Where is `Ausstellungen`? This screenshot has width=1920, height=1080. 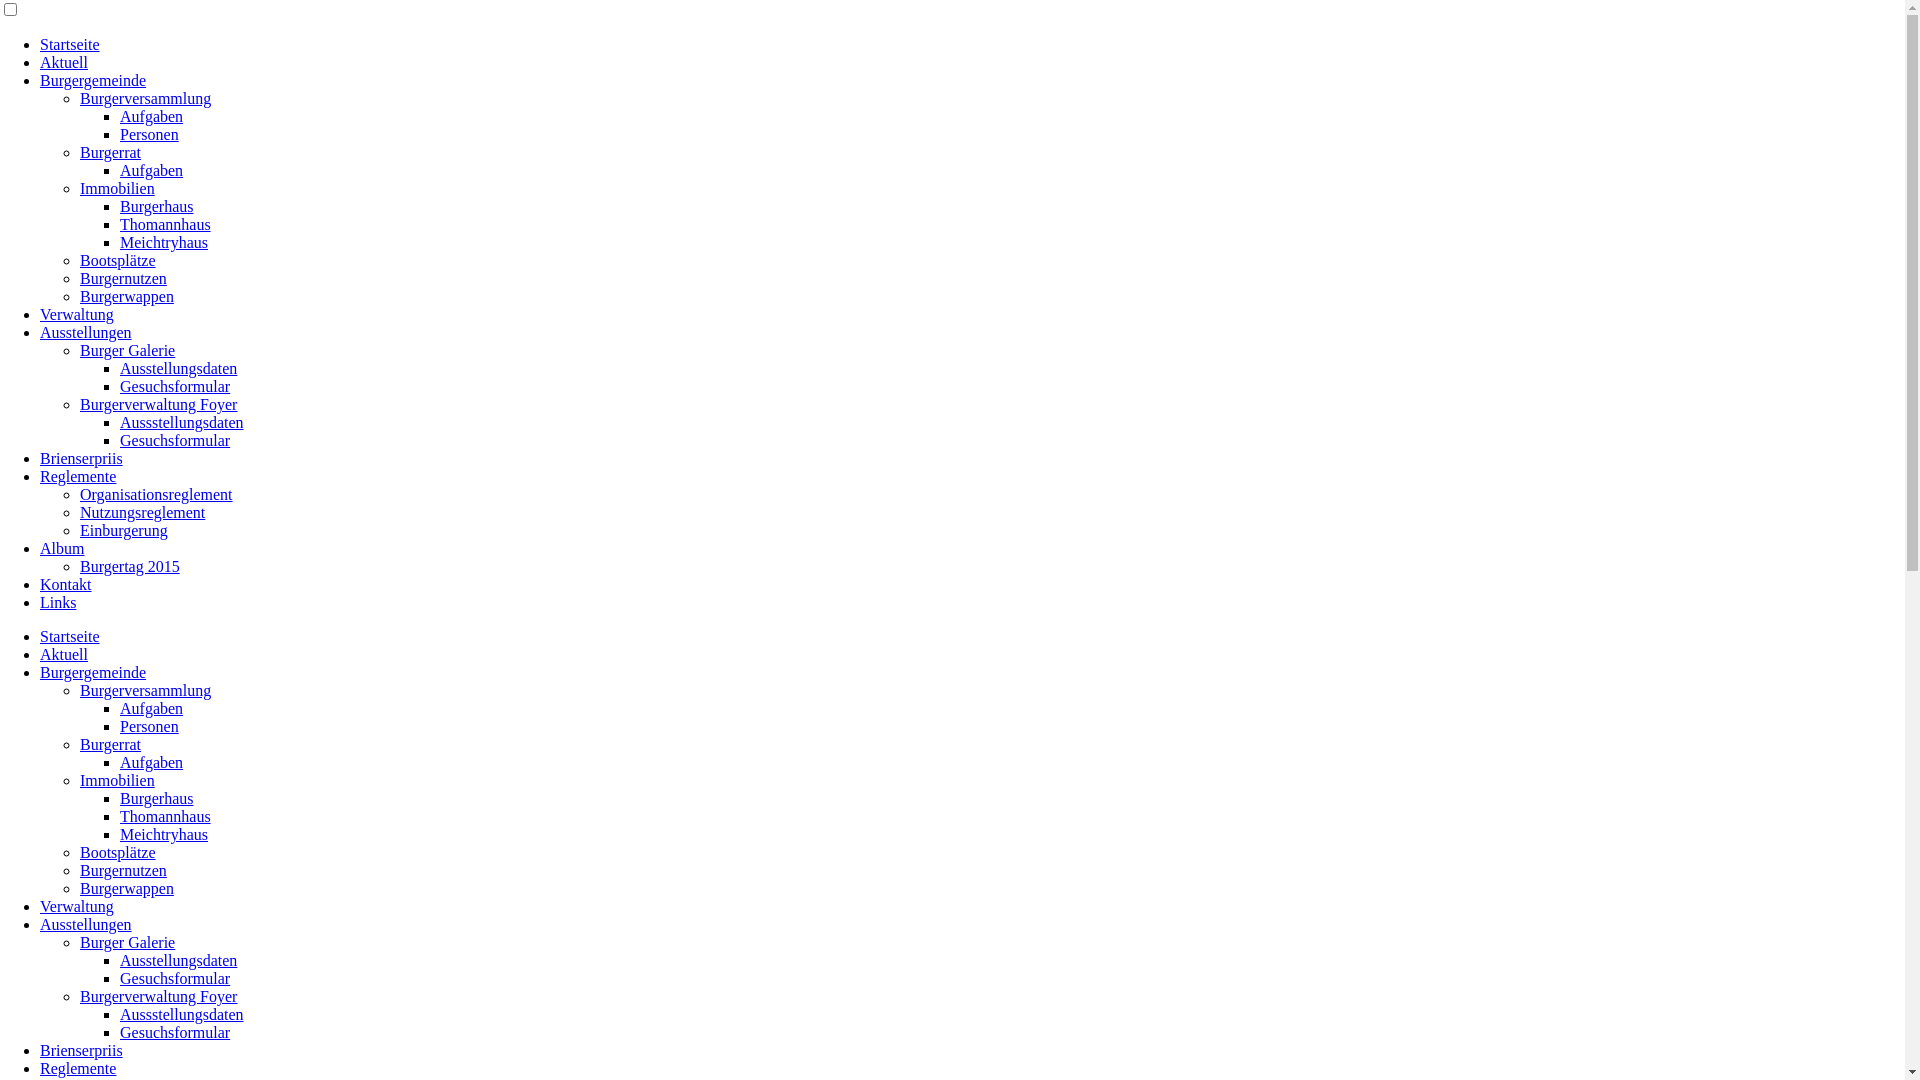
Ausstellungen is located at coordinates (86, 332).